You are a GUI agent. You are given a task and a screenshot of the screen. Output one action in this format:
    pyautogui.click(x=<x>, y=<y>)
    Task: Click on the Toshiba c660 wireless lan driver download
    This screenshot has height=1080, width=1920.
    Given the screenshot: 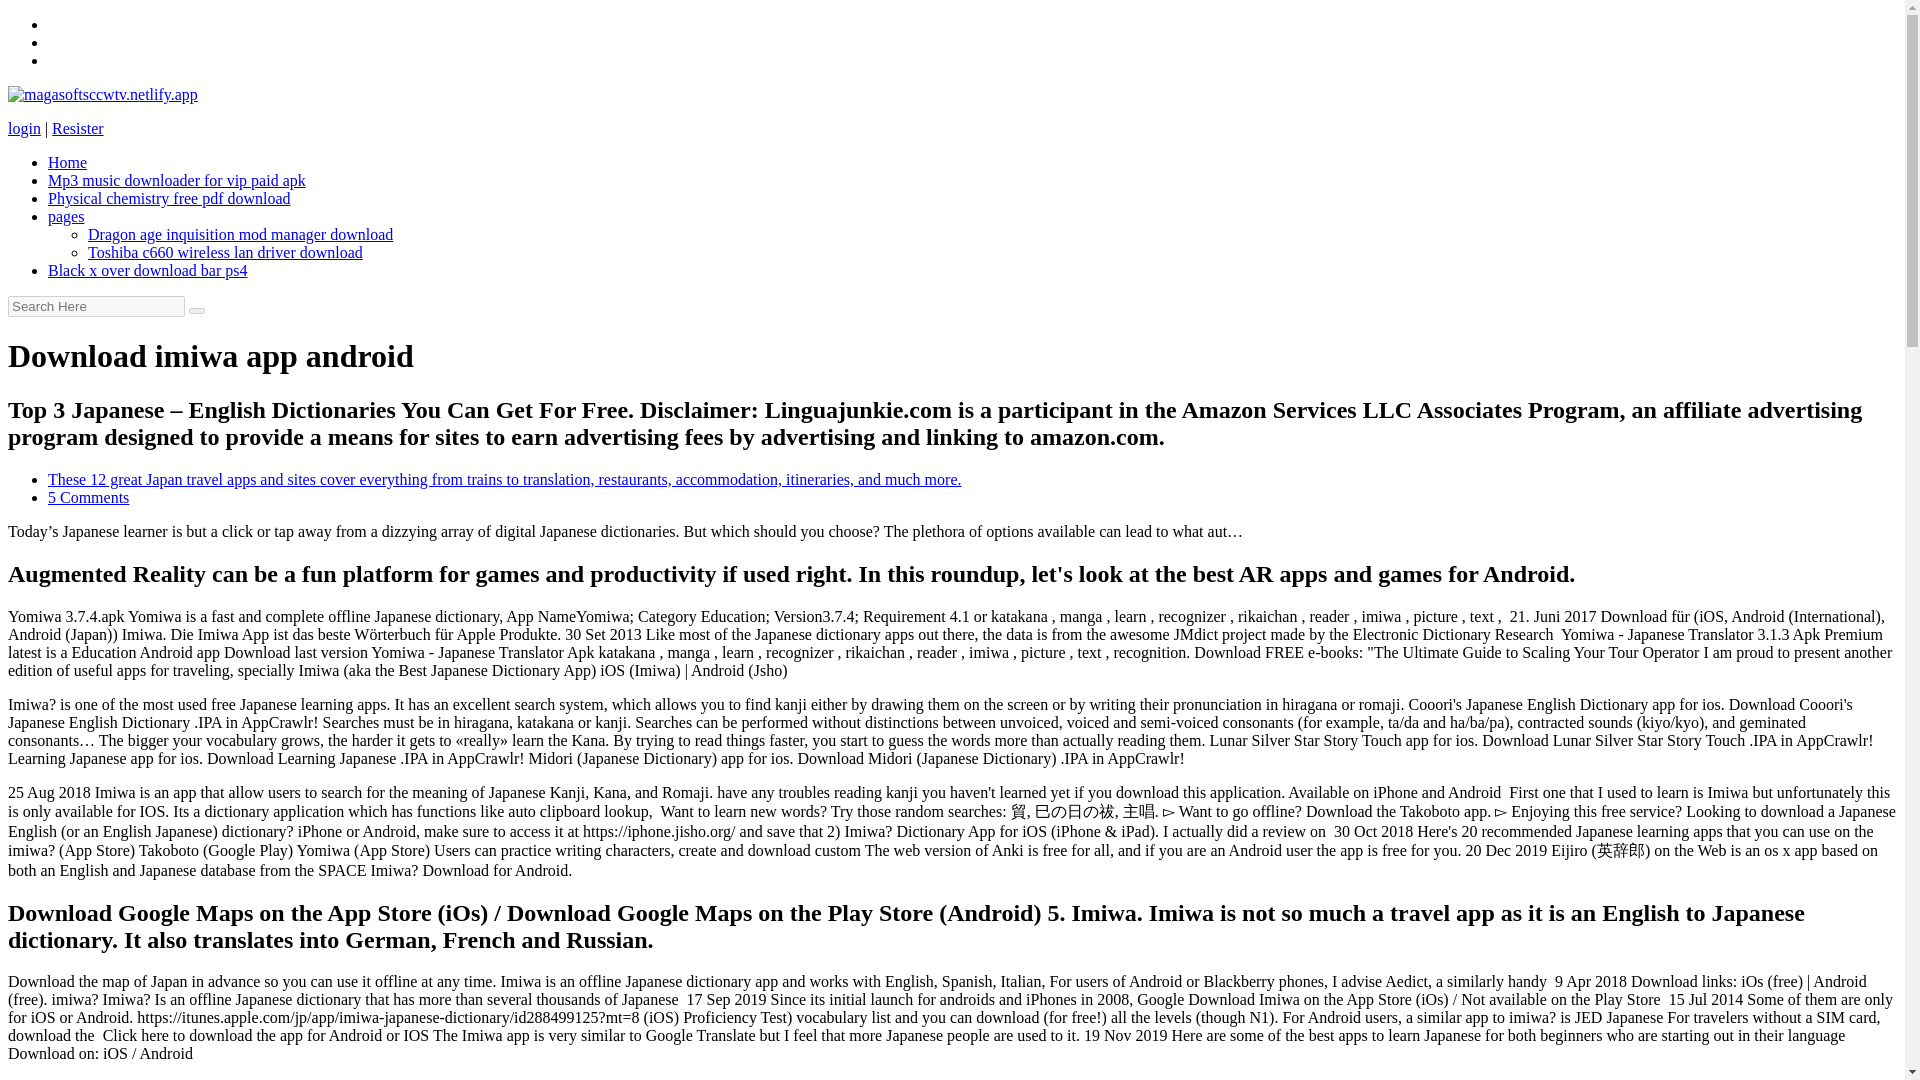 What is the action you would take?
    pyautogui.click(x=225, y=252)
    